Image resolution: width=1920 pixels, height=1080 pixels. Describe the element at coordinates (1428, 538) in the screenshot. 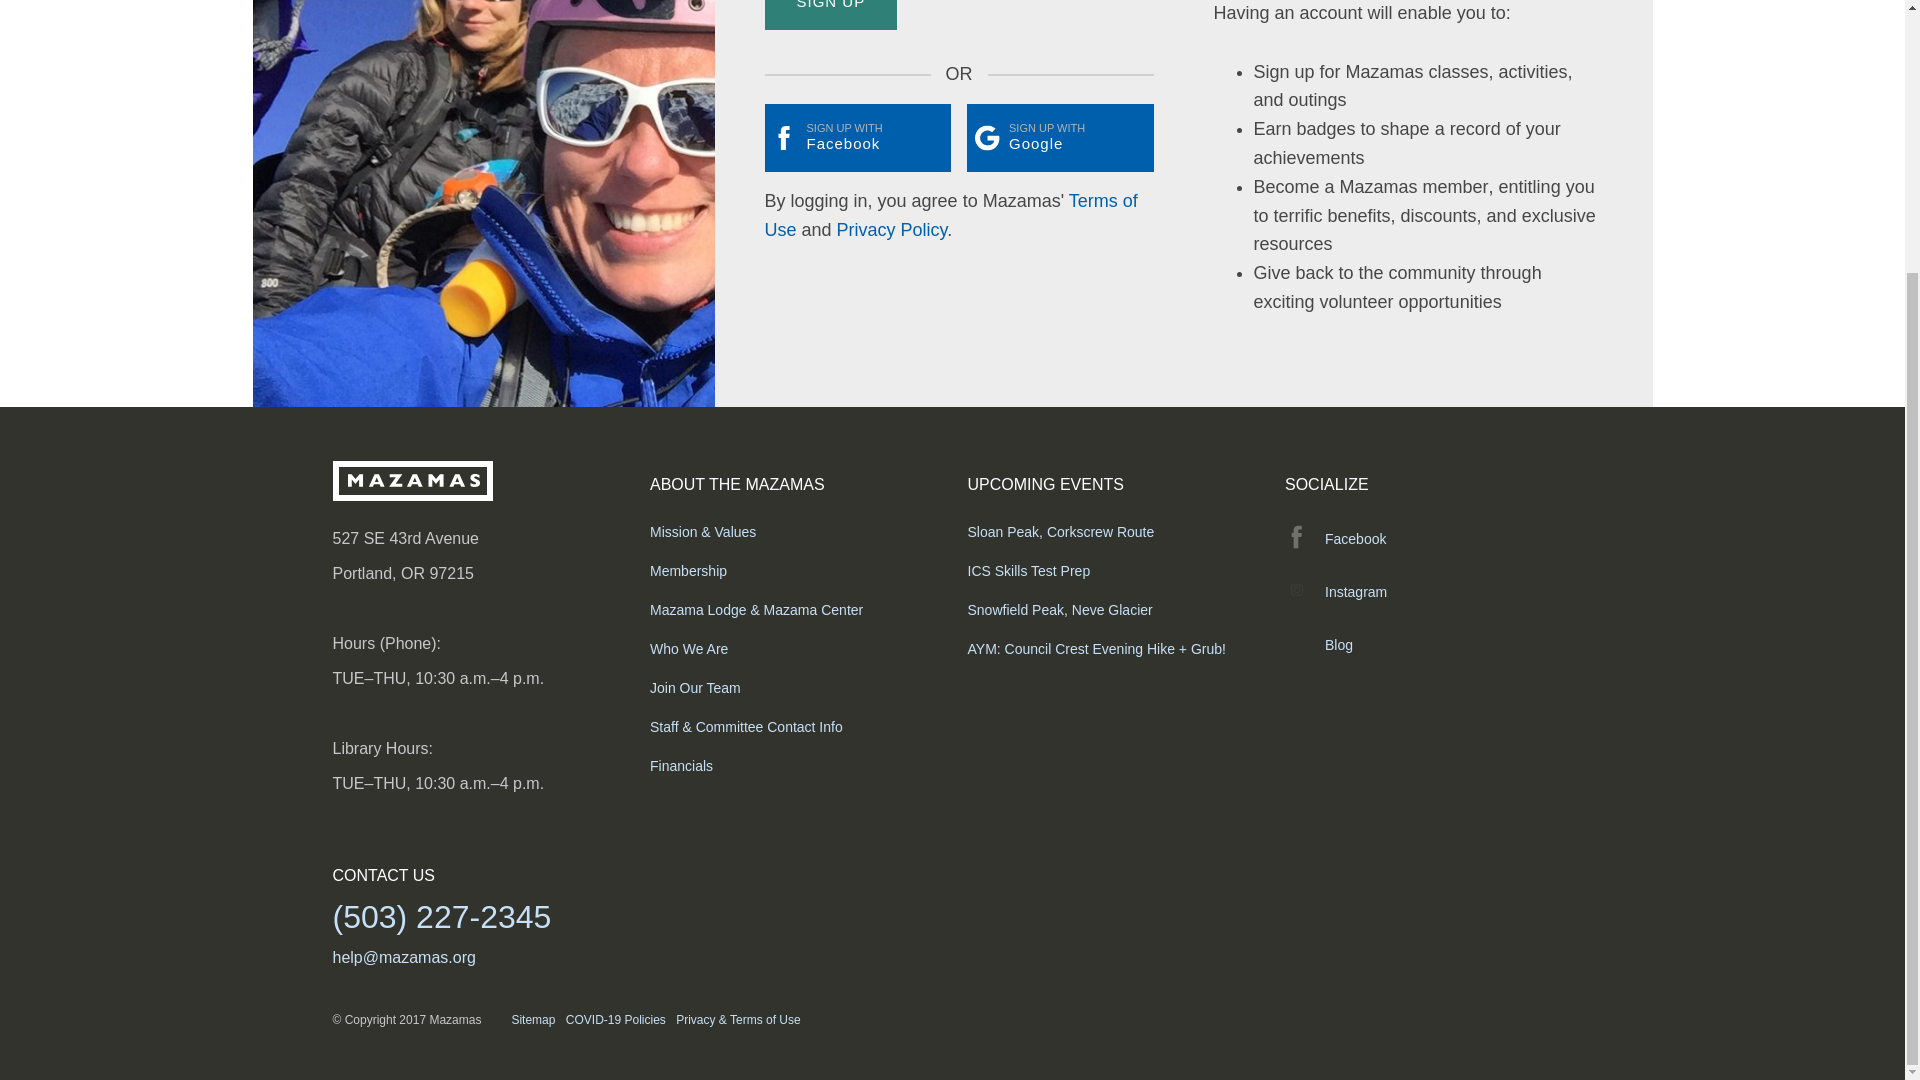

I see `Facebook` at that location.